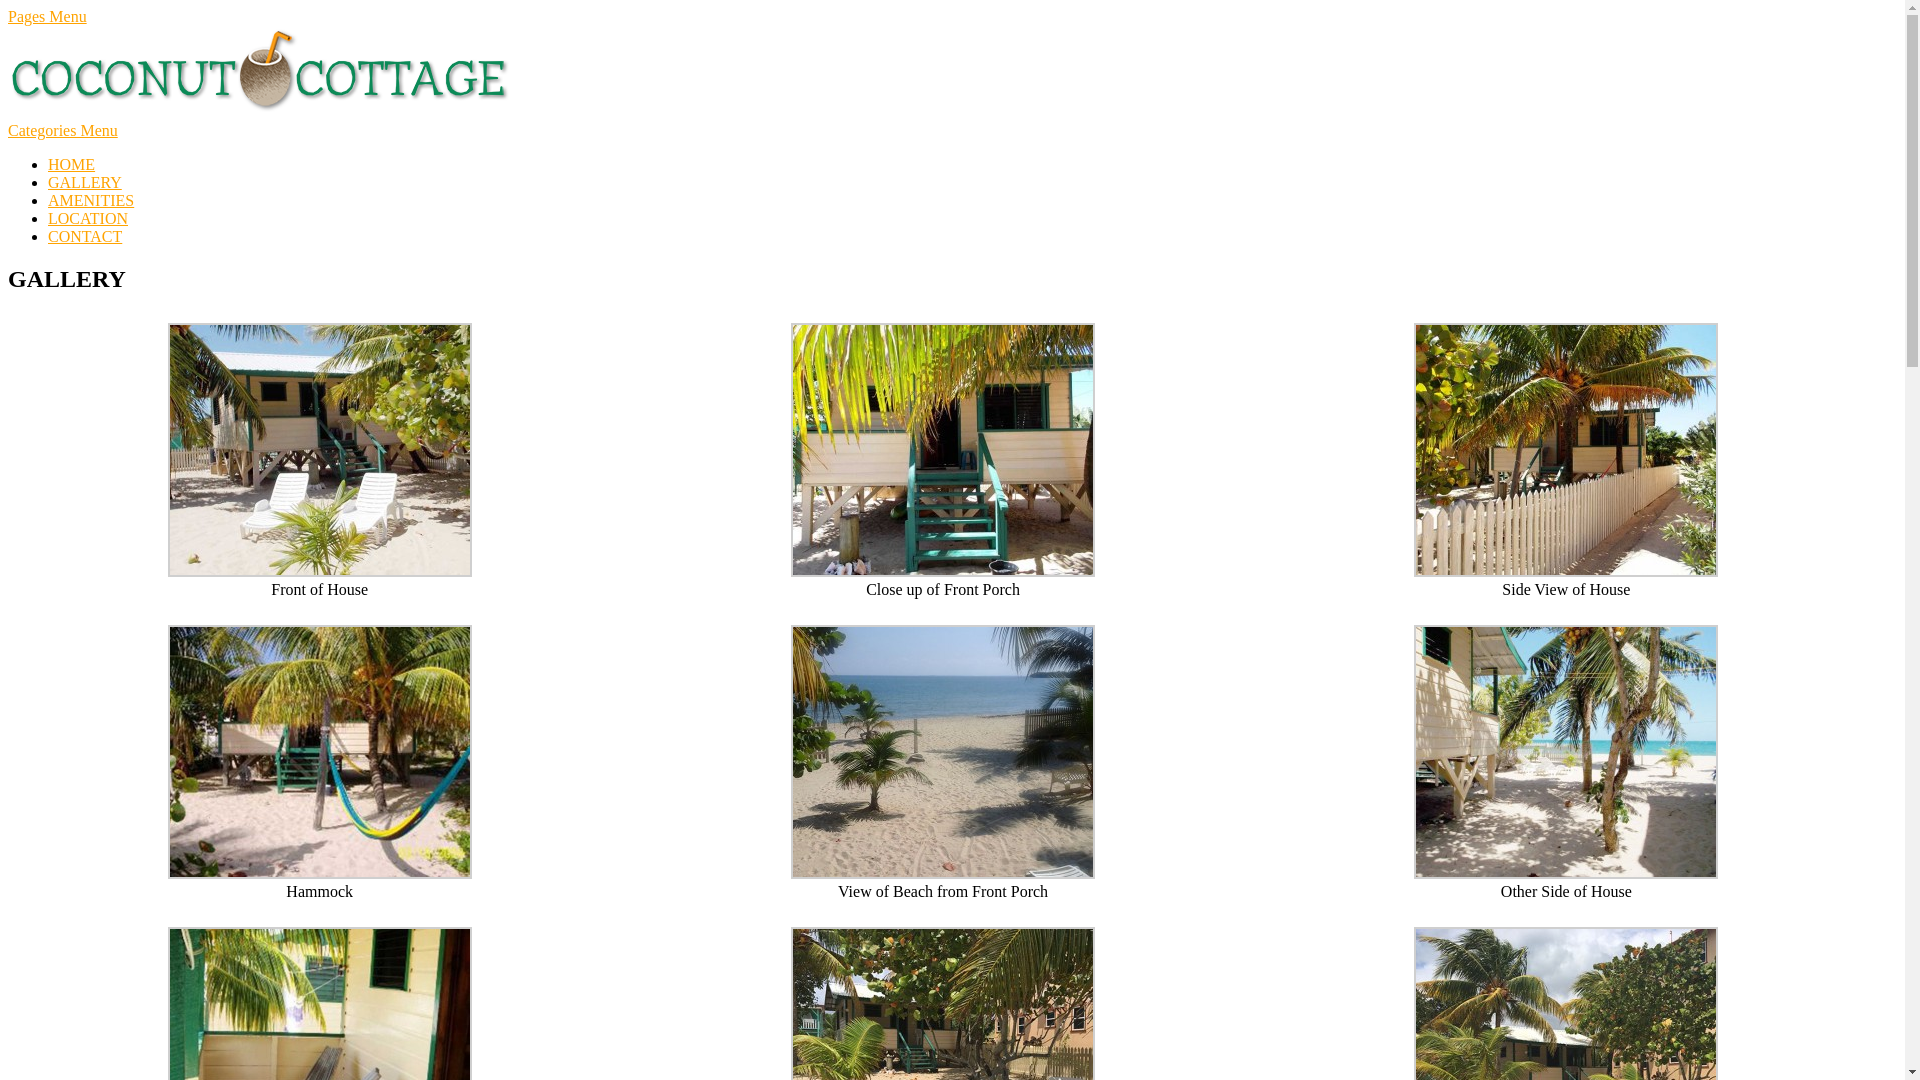 Image resolution: width=1920 pixels, height=1080 pixels. I want to click on GALLERY, so click(85, 182).